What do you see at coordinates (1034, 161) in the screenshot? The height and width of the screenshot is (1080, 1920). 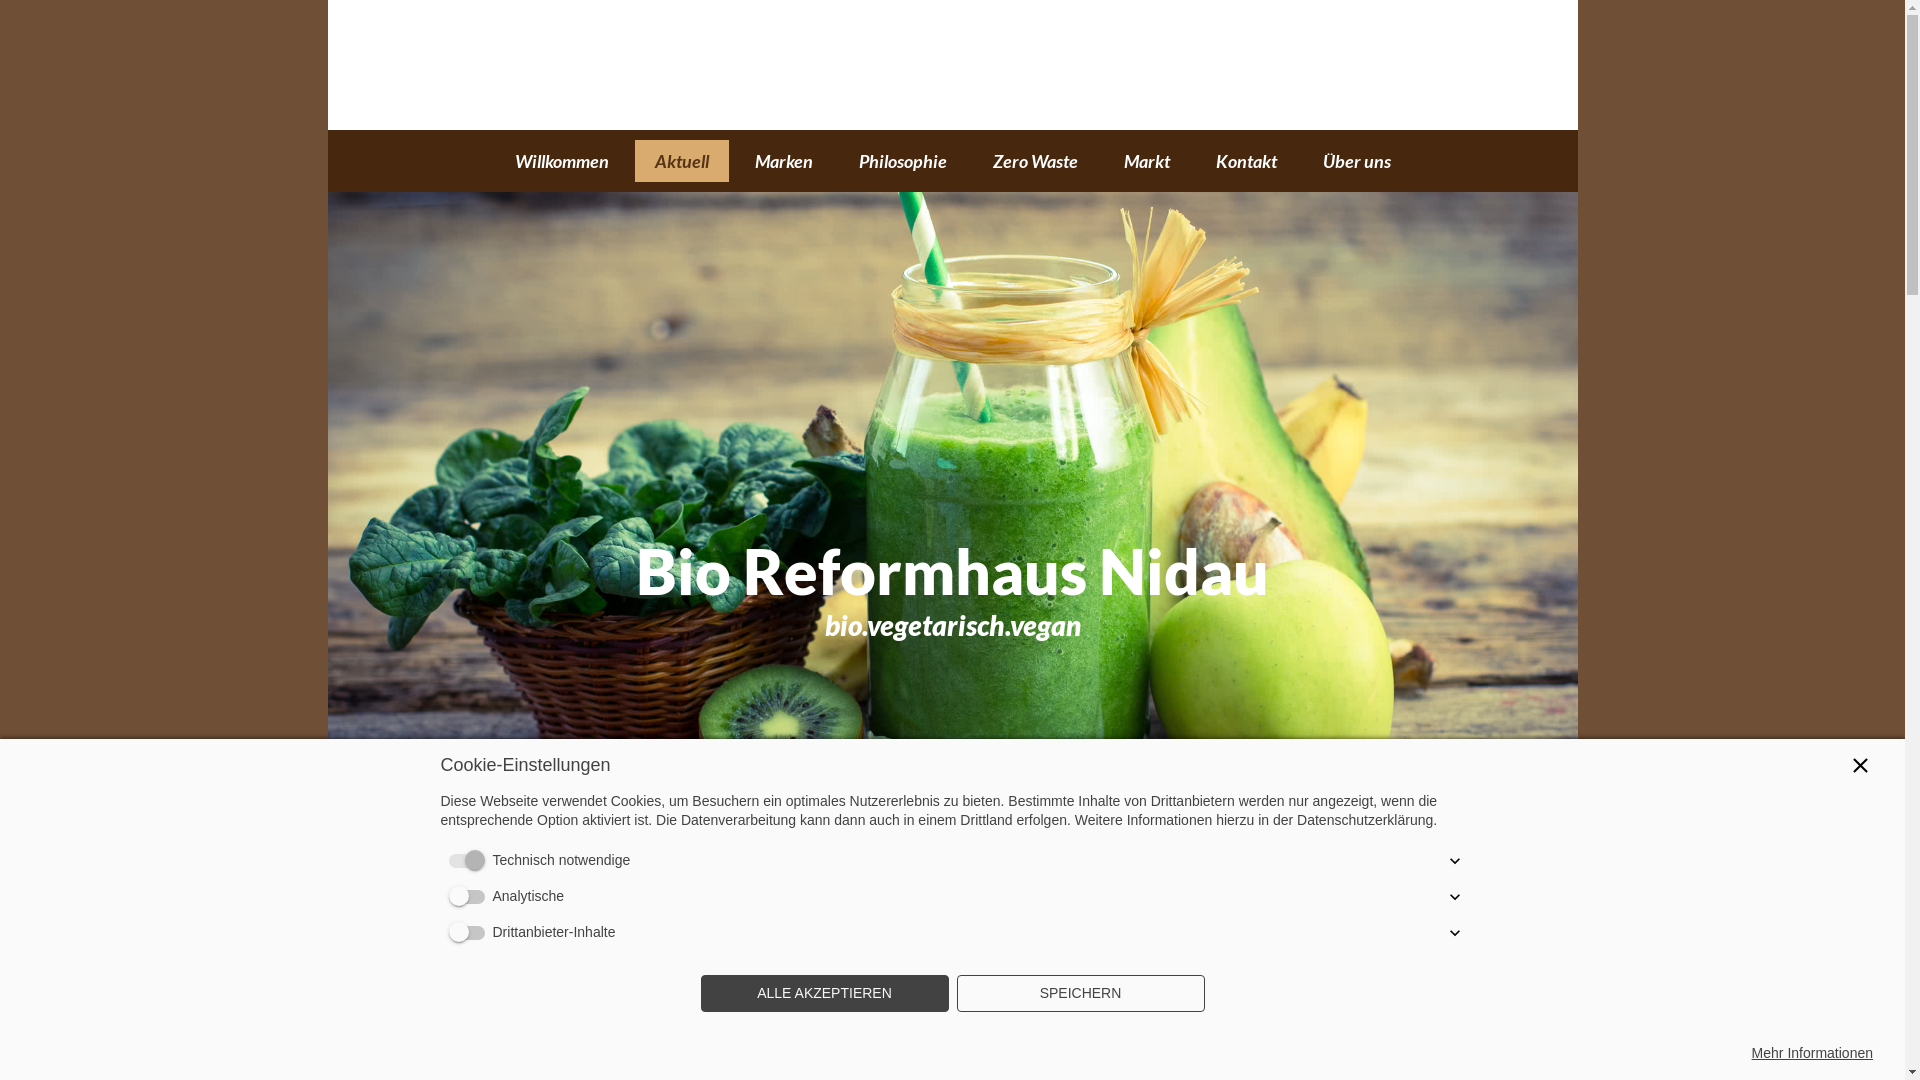 I see `Zero Waste` at bounding box center [1034, 161].